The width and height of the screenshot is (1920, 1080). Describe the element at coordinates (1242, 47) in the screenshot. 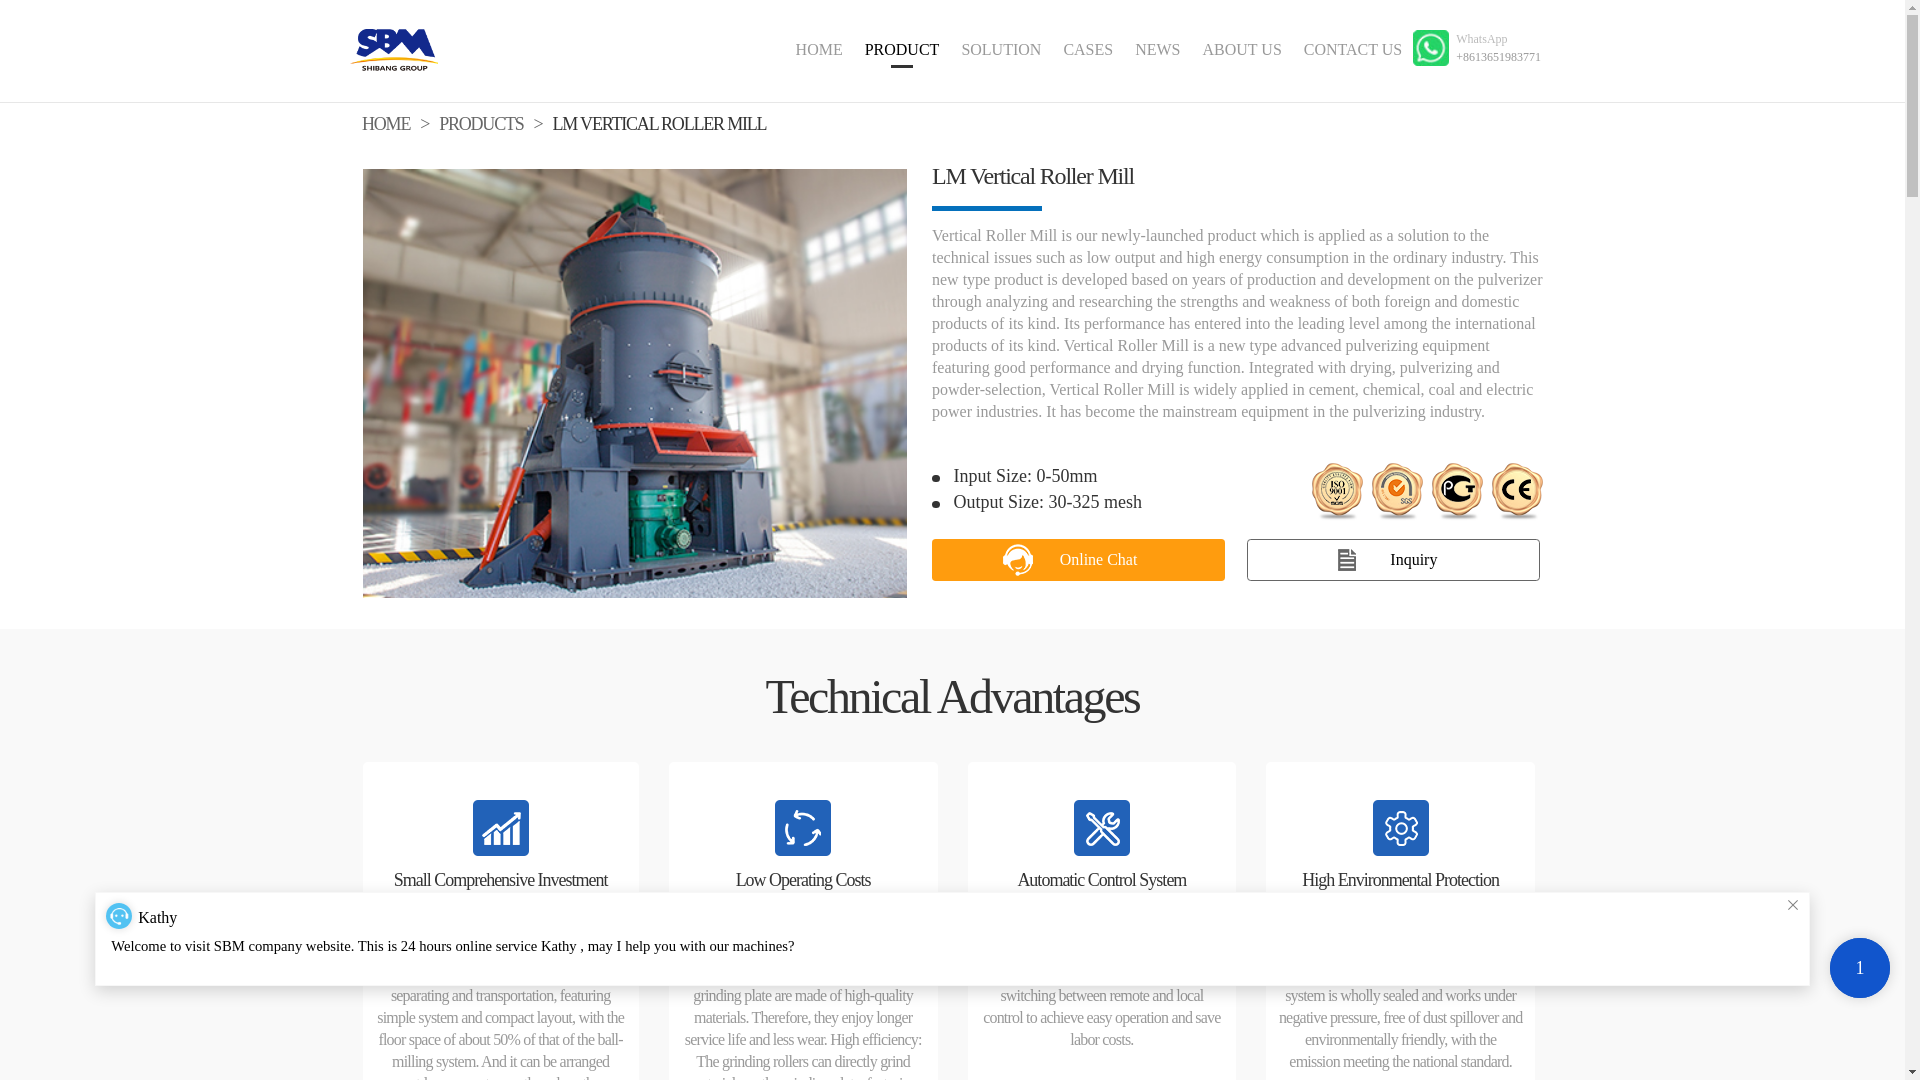

I see `ABOUT US` at that location.